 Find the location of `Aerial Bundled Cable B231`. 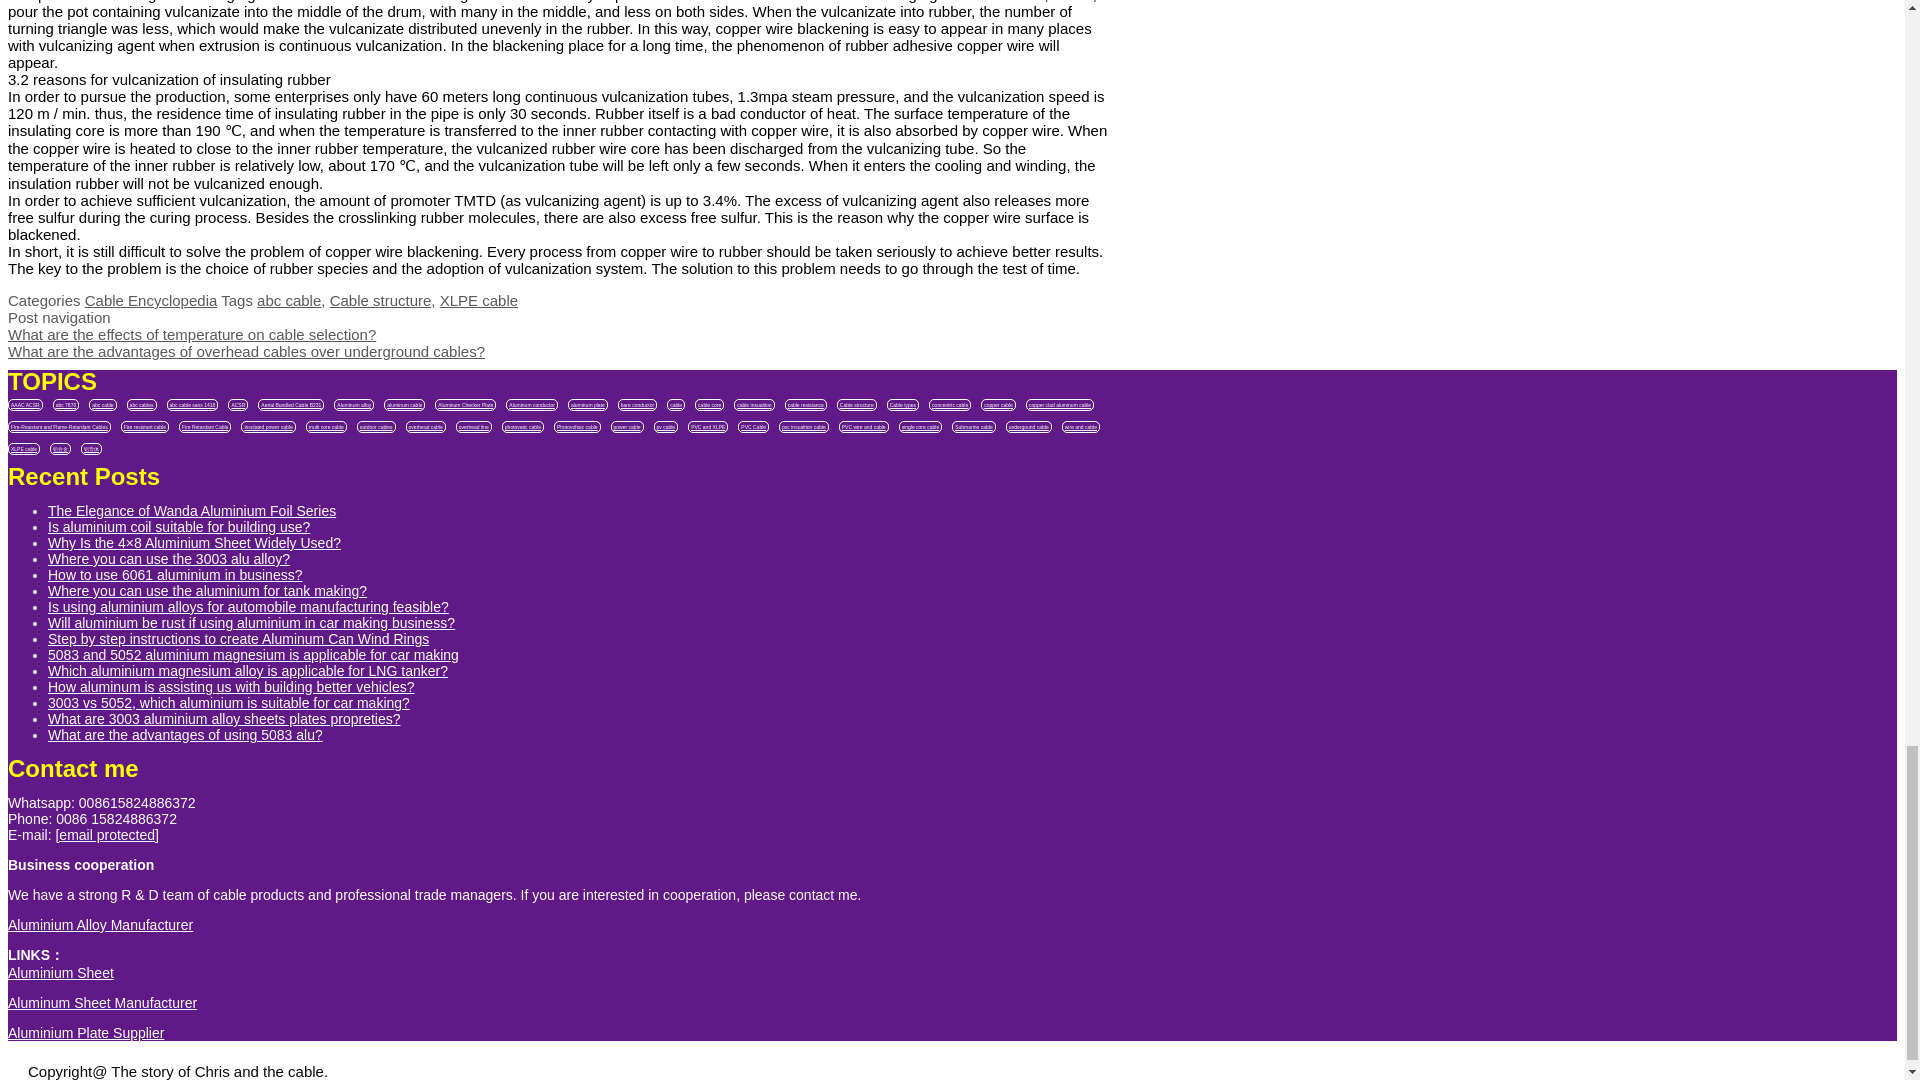

Aerial Bundled Cable B231 is located at coordinates (290, 404).